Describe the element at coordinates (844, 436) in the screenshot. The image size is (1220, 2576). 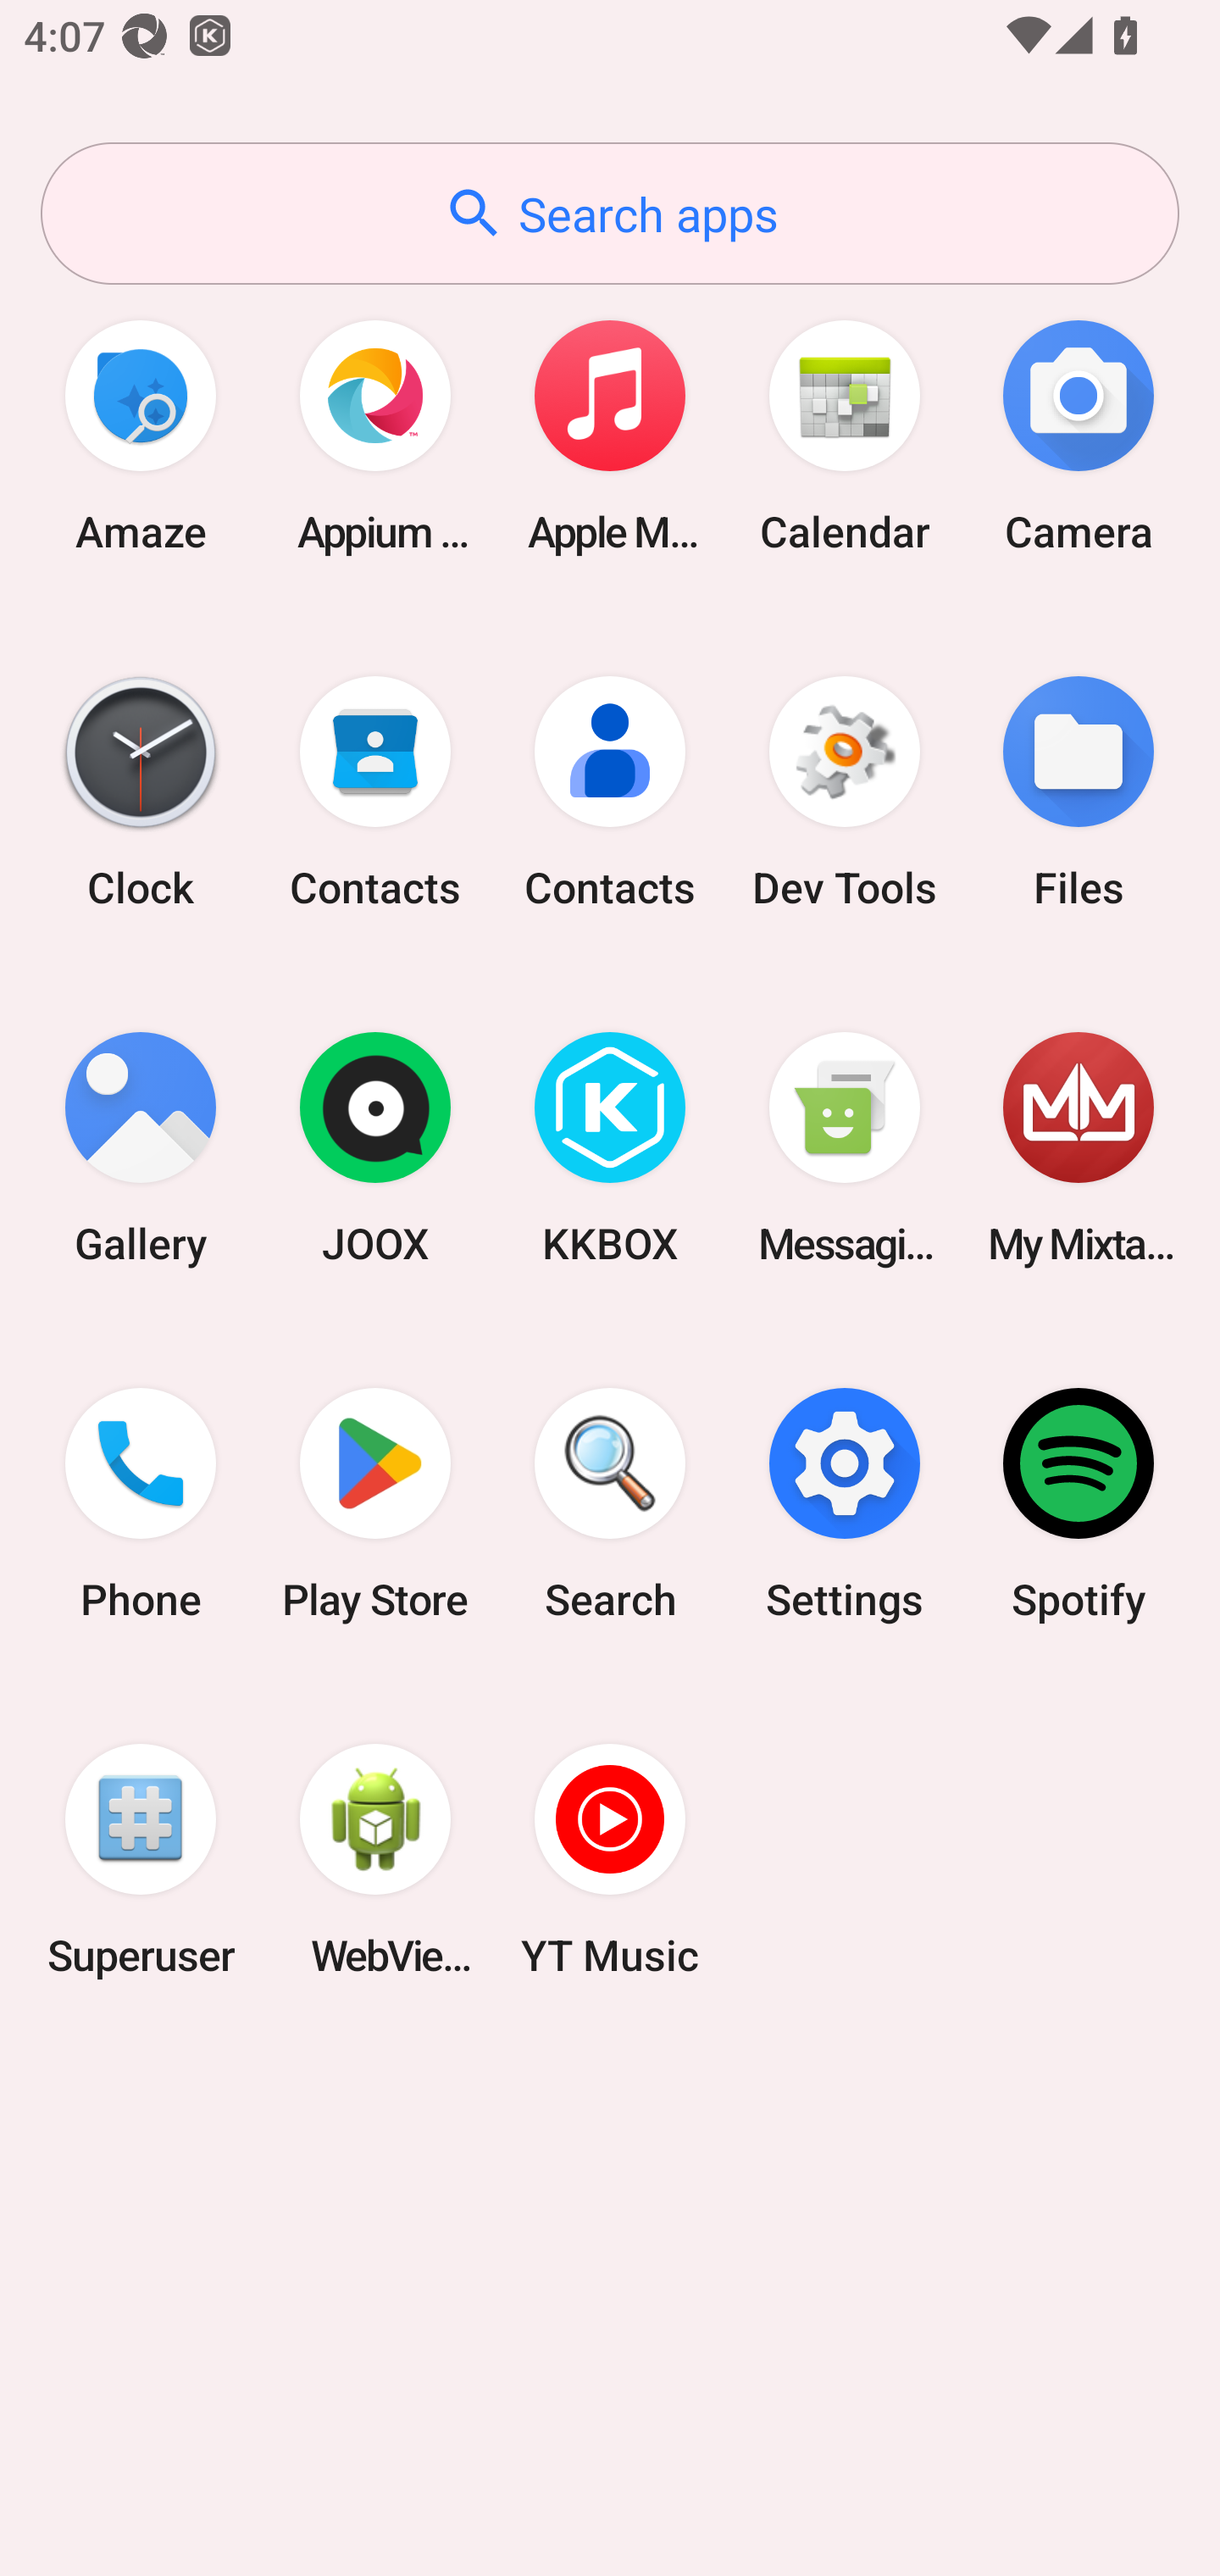
I see `Calendar` at that location.